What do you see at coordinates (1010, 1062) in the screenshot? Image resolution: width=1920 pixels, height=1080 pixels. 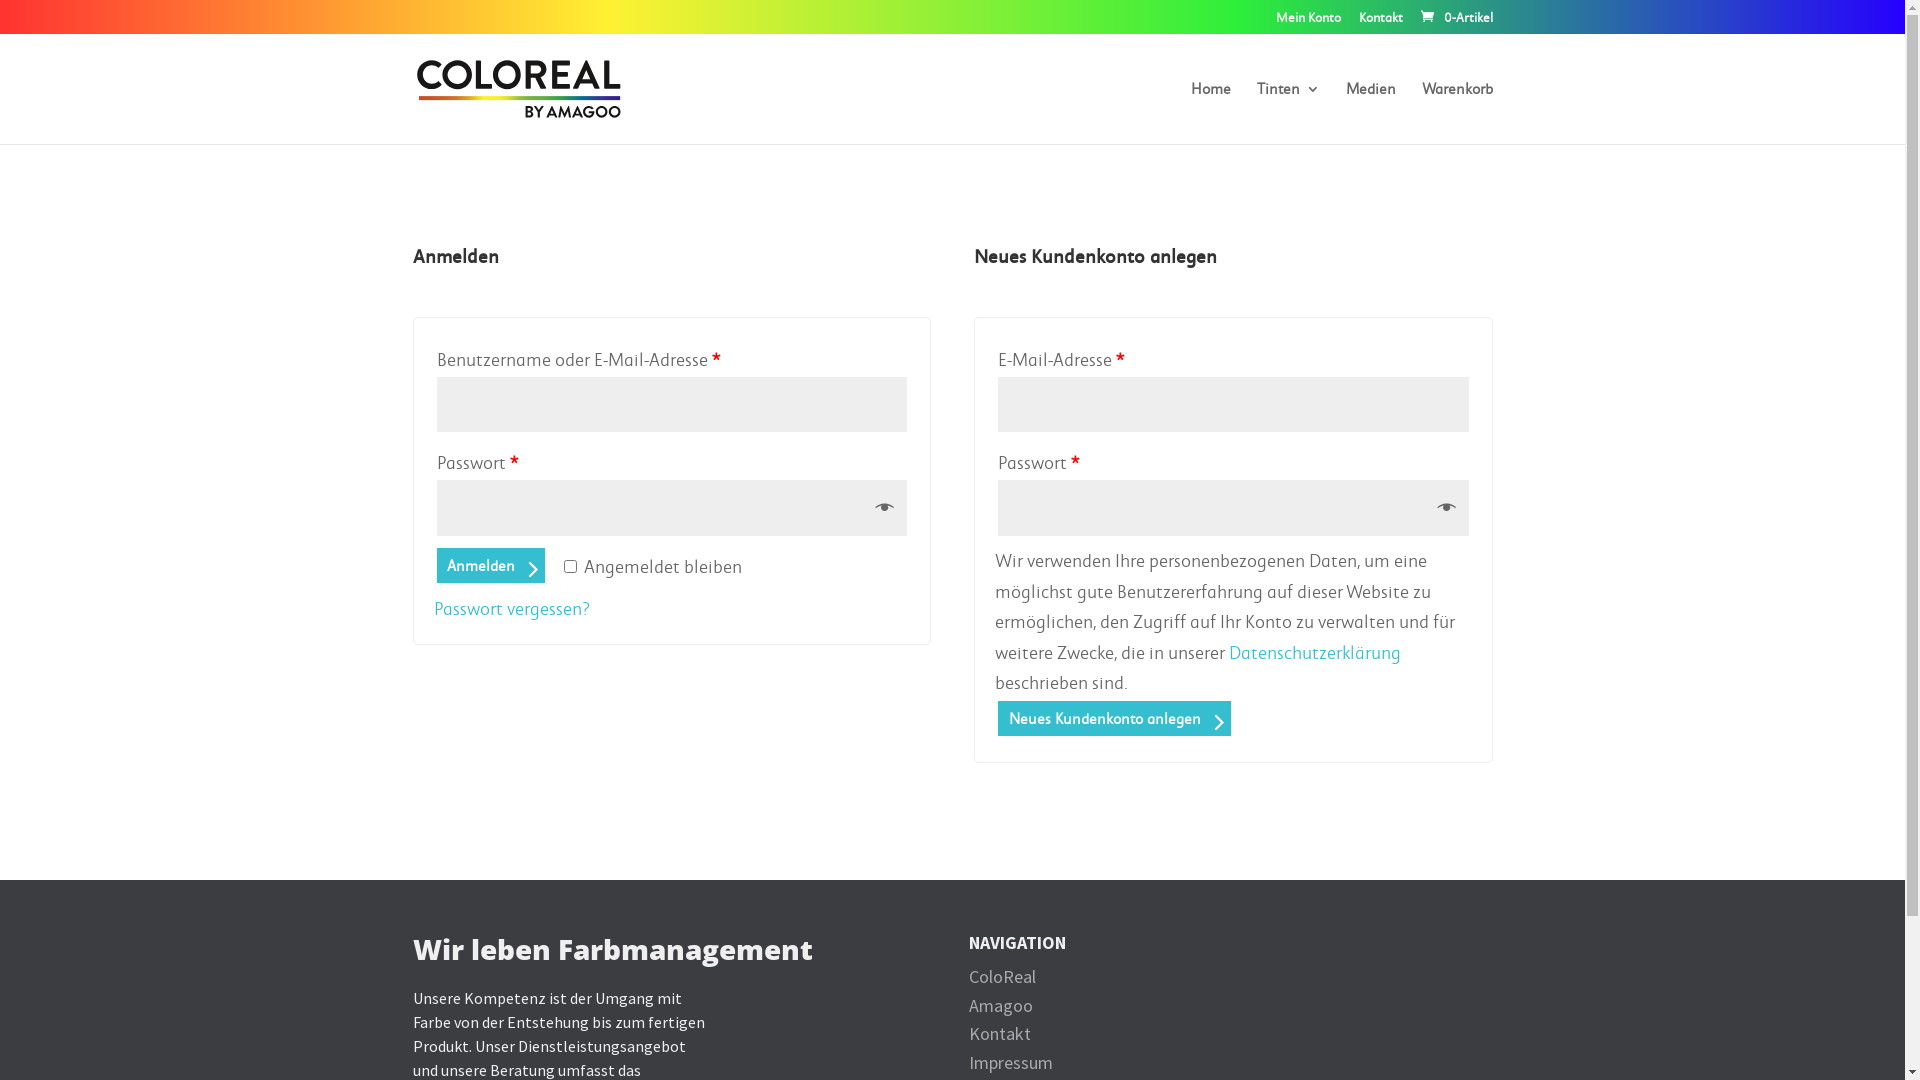 I see `Impressum` at bounding box center [1010, 1062].